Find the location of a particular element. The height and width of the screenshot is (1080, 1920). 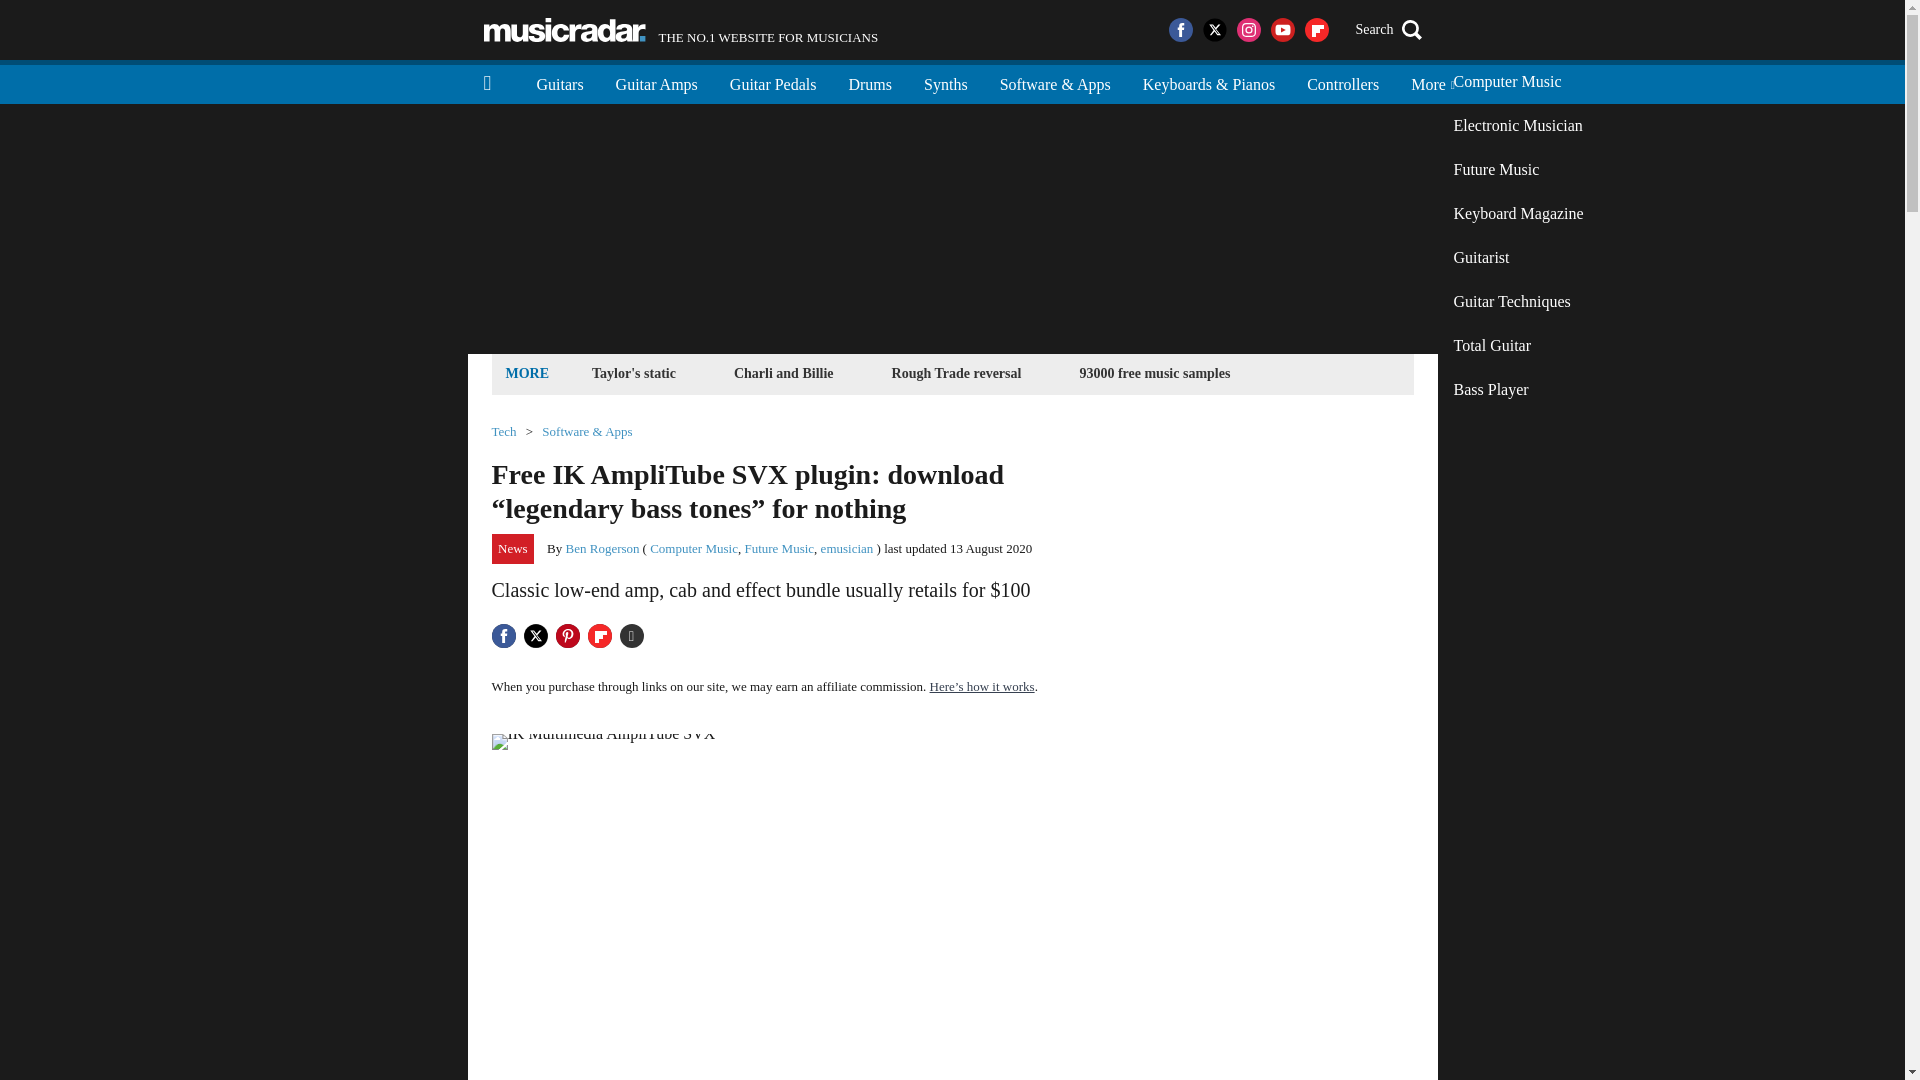

Synths is located at coordinates (1518, 346).